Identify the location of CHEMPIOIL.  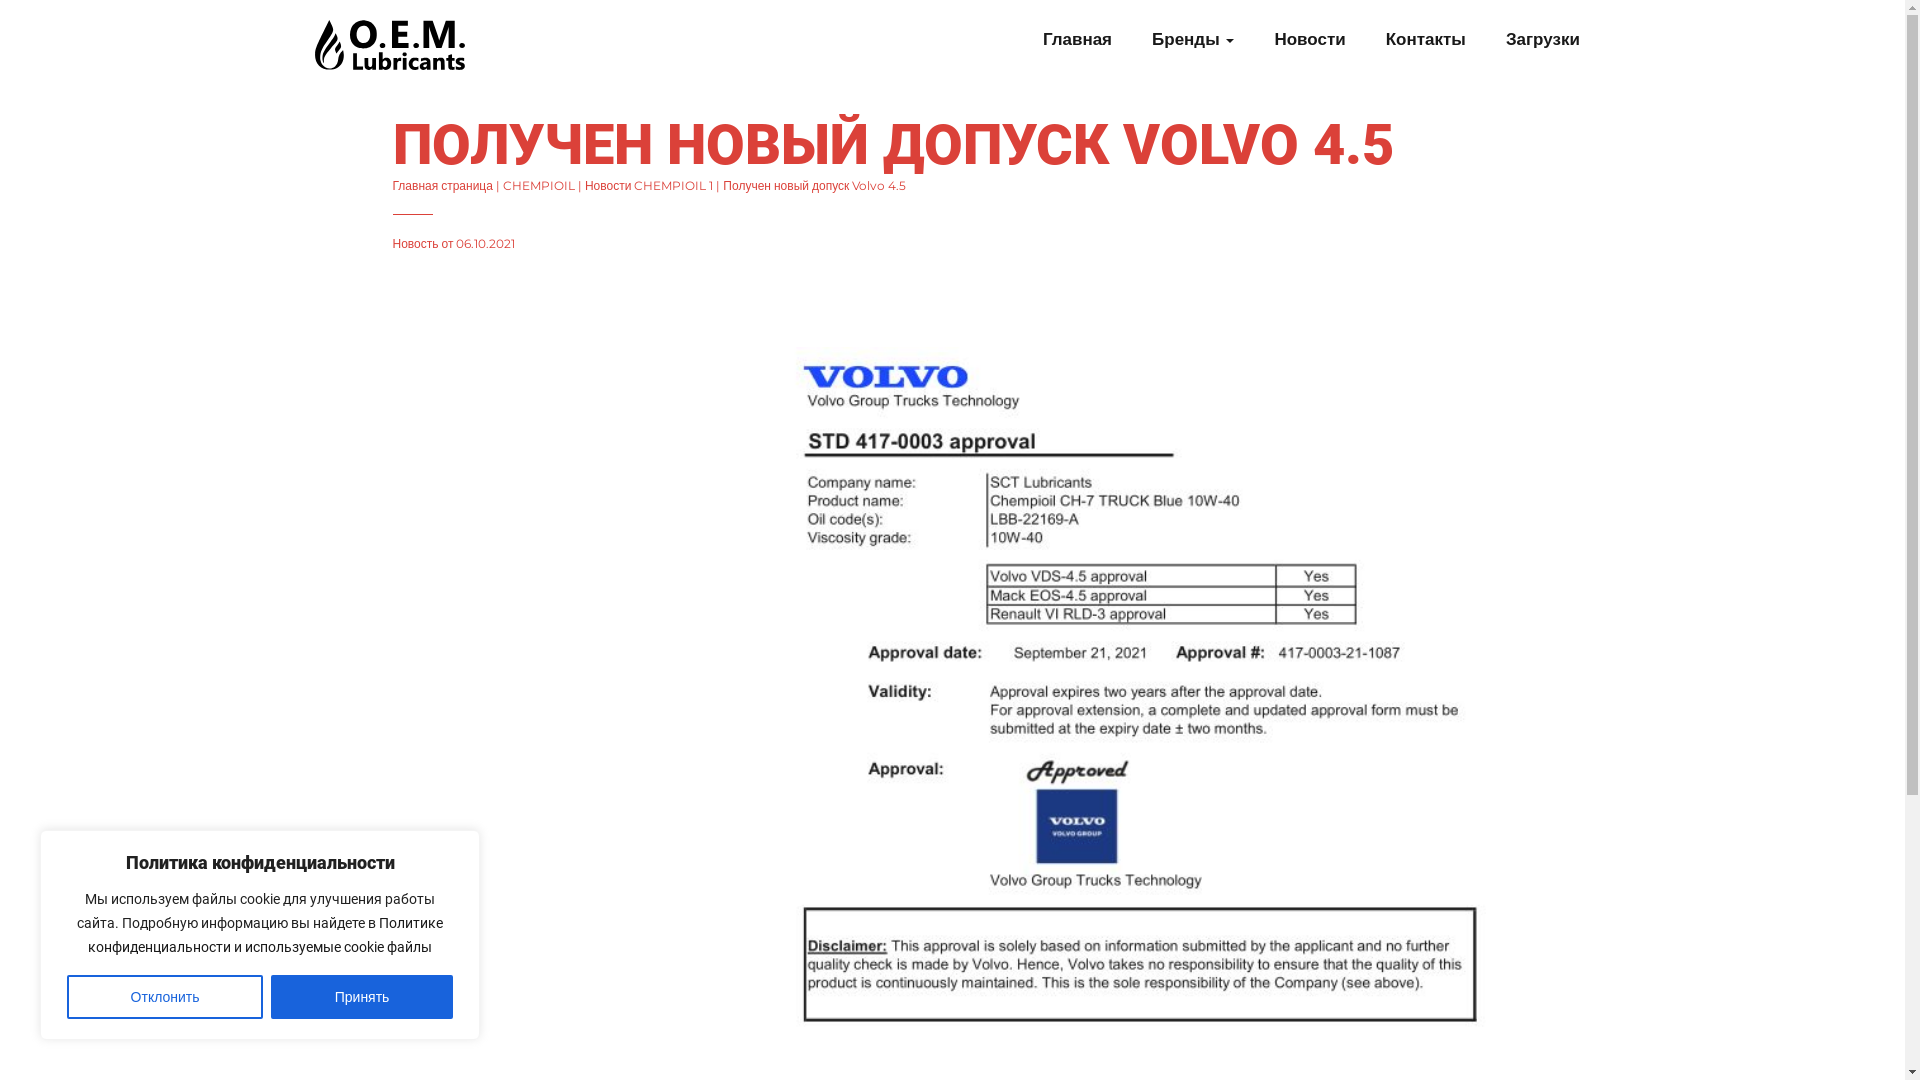
(539, 186).